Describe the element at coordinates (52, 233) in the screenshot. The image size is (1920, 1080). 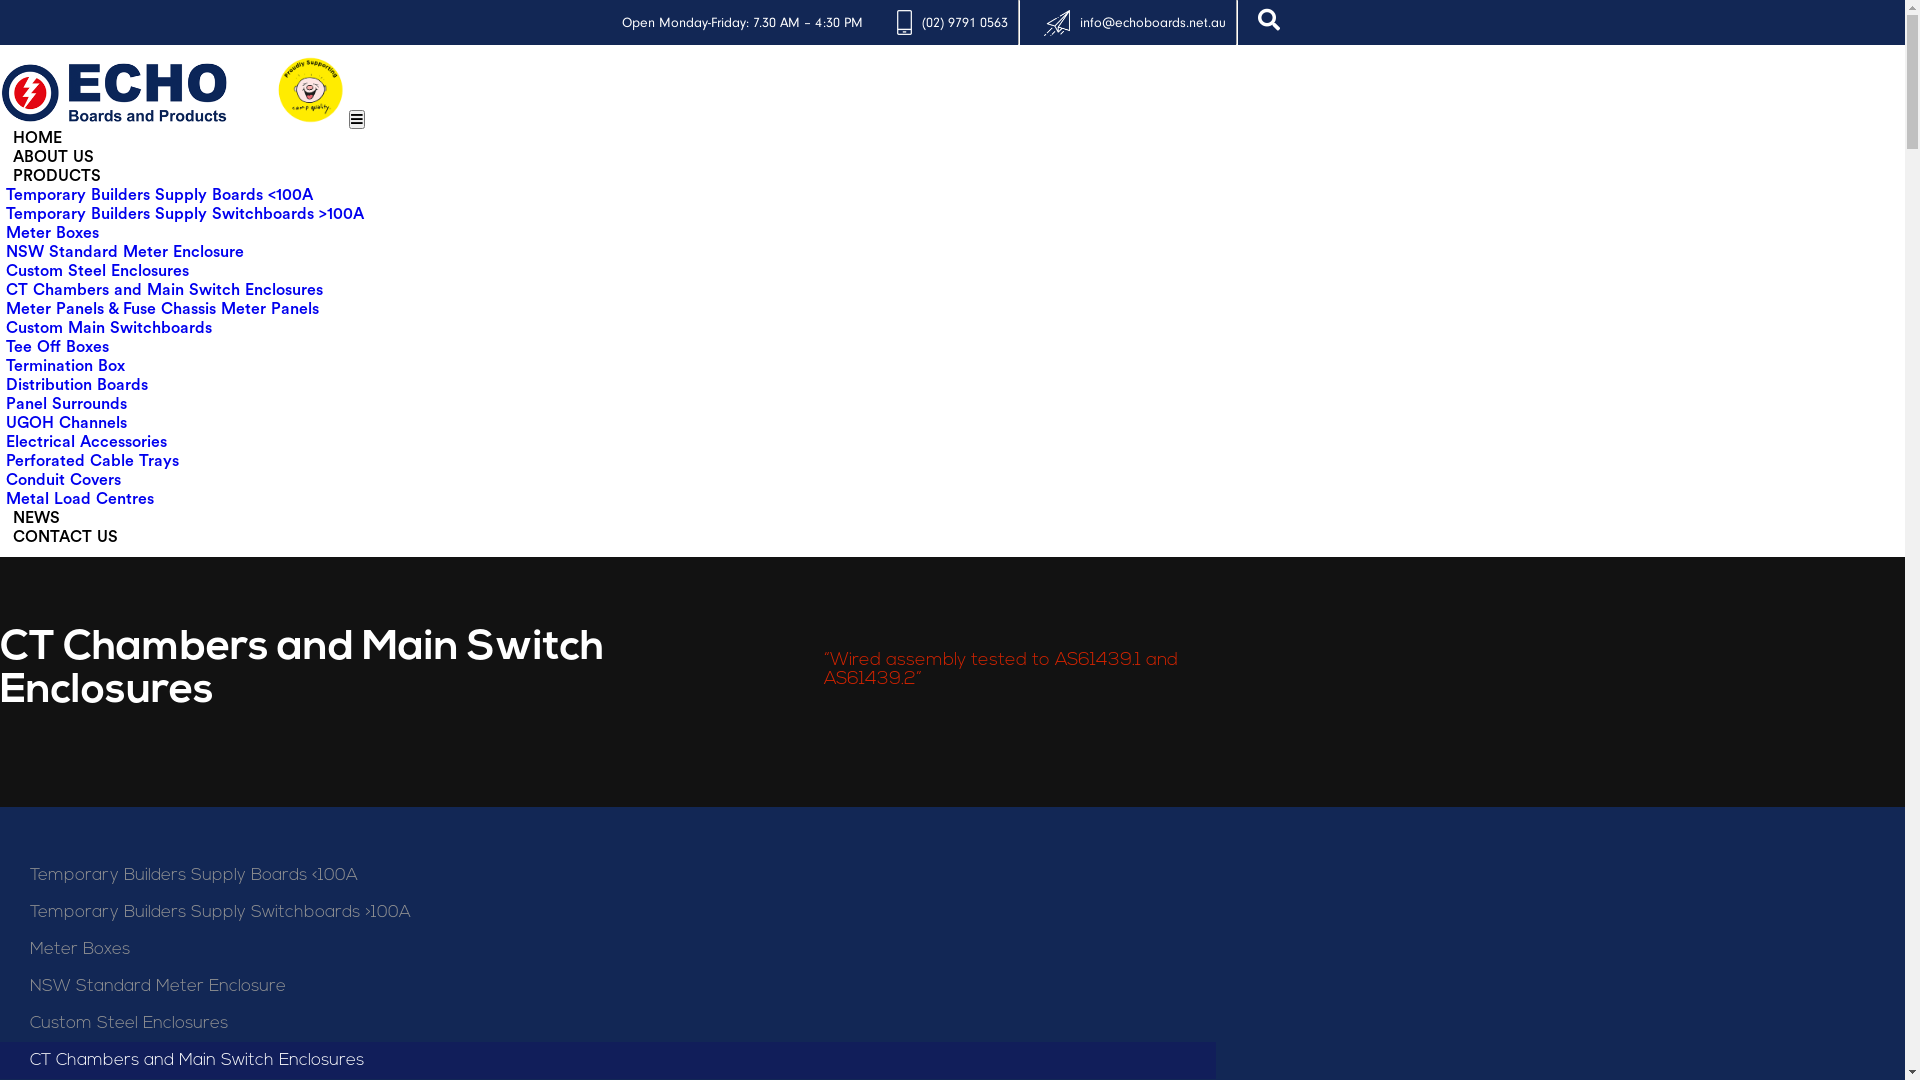
I see `Meter Boxes` at that location.